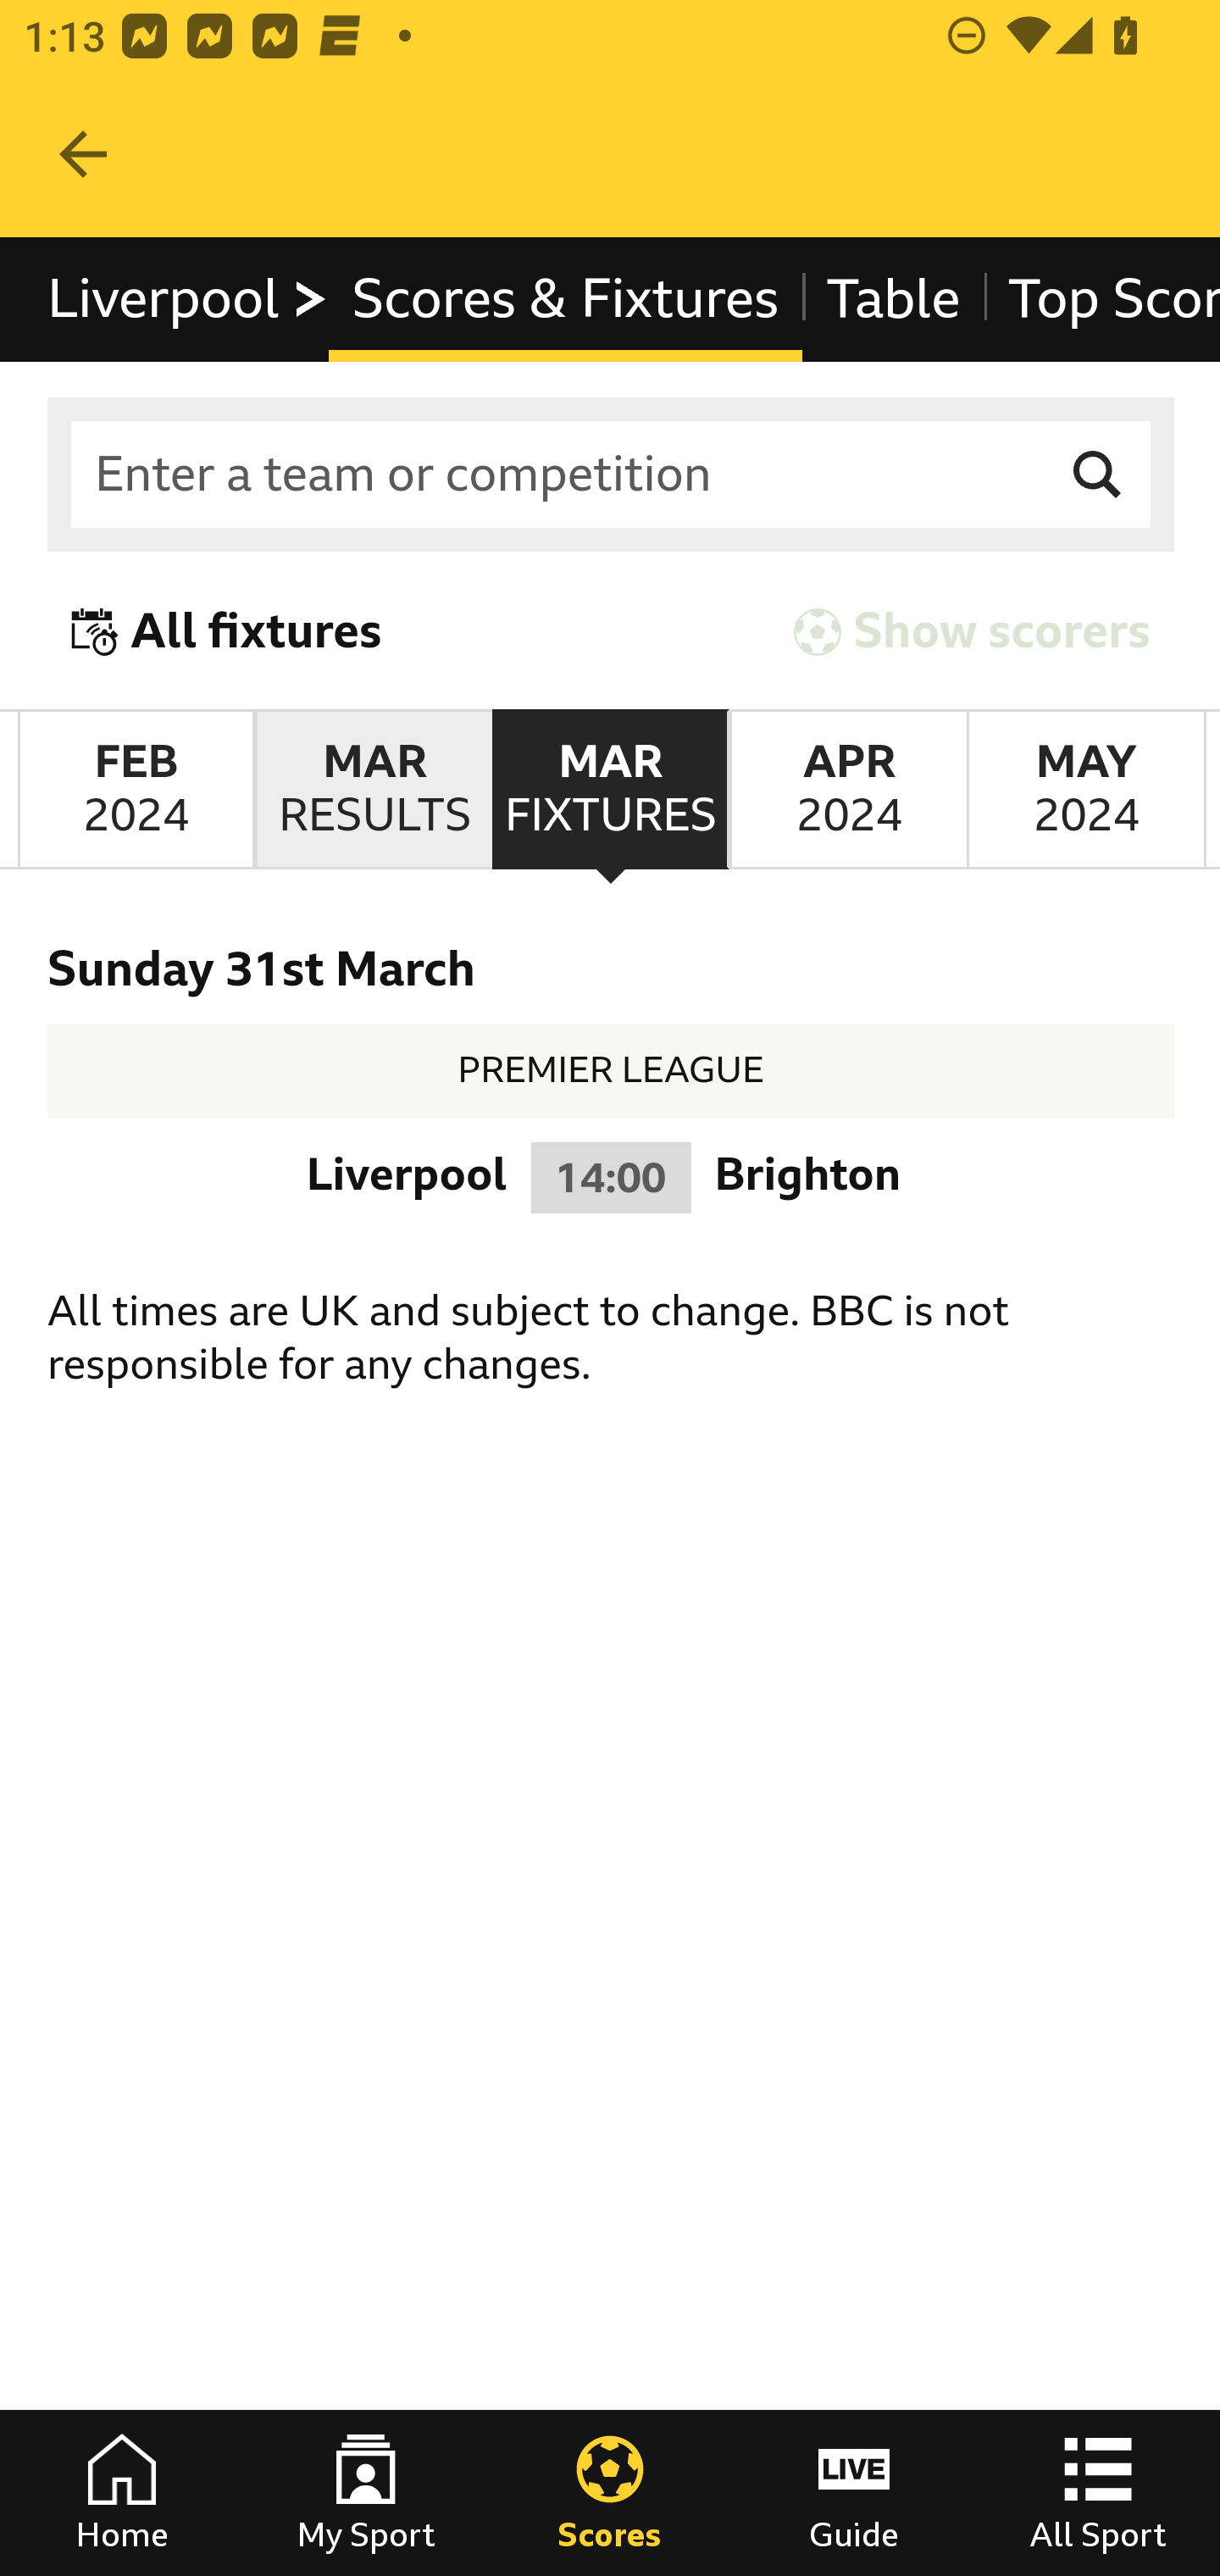 This screenshot has height=2576, width=1220. Describe the element at coordinates (1098, 2493) in the screenshot. I see `All Sport` at that location.